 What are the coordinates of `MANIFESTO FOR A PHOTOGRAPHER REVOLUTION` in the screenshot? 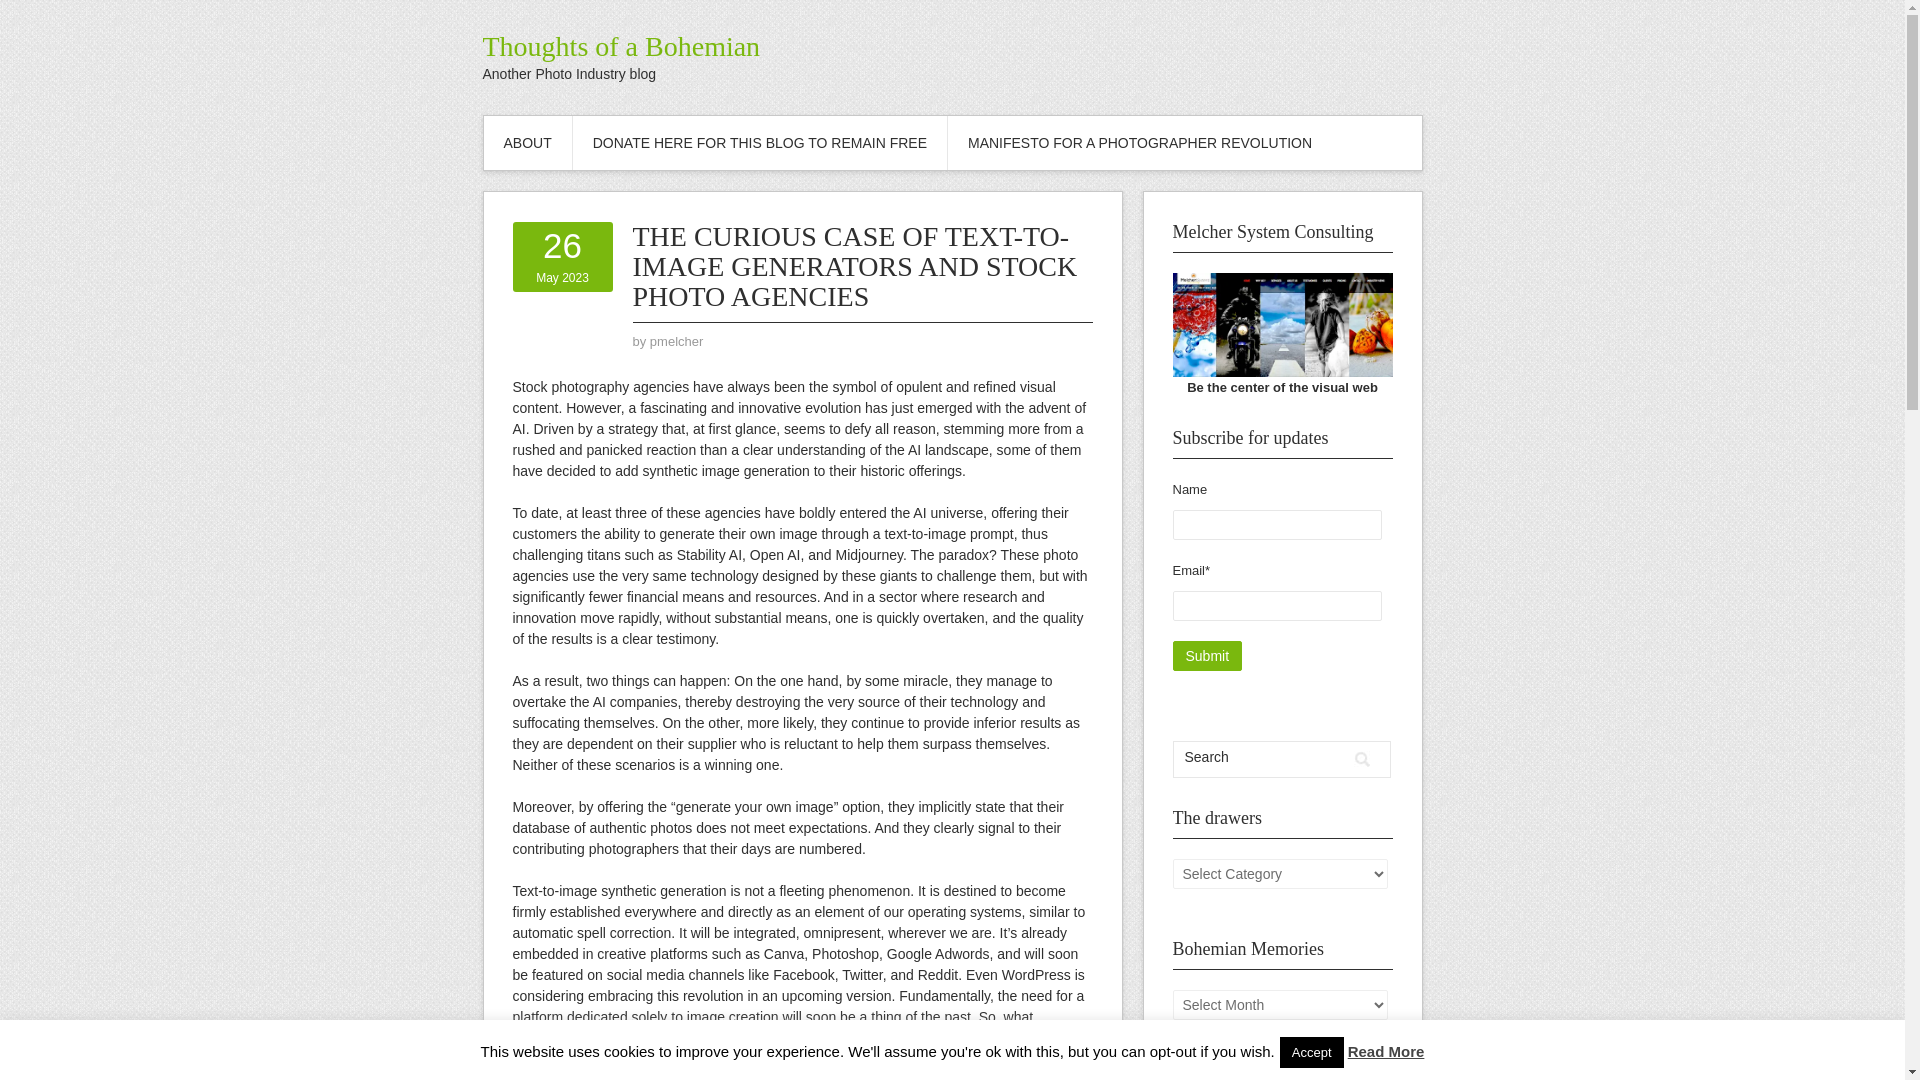 It's located at (528, 142).